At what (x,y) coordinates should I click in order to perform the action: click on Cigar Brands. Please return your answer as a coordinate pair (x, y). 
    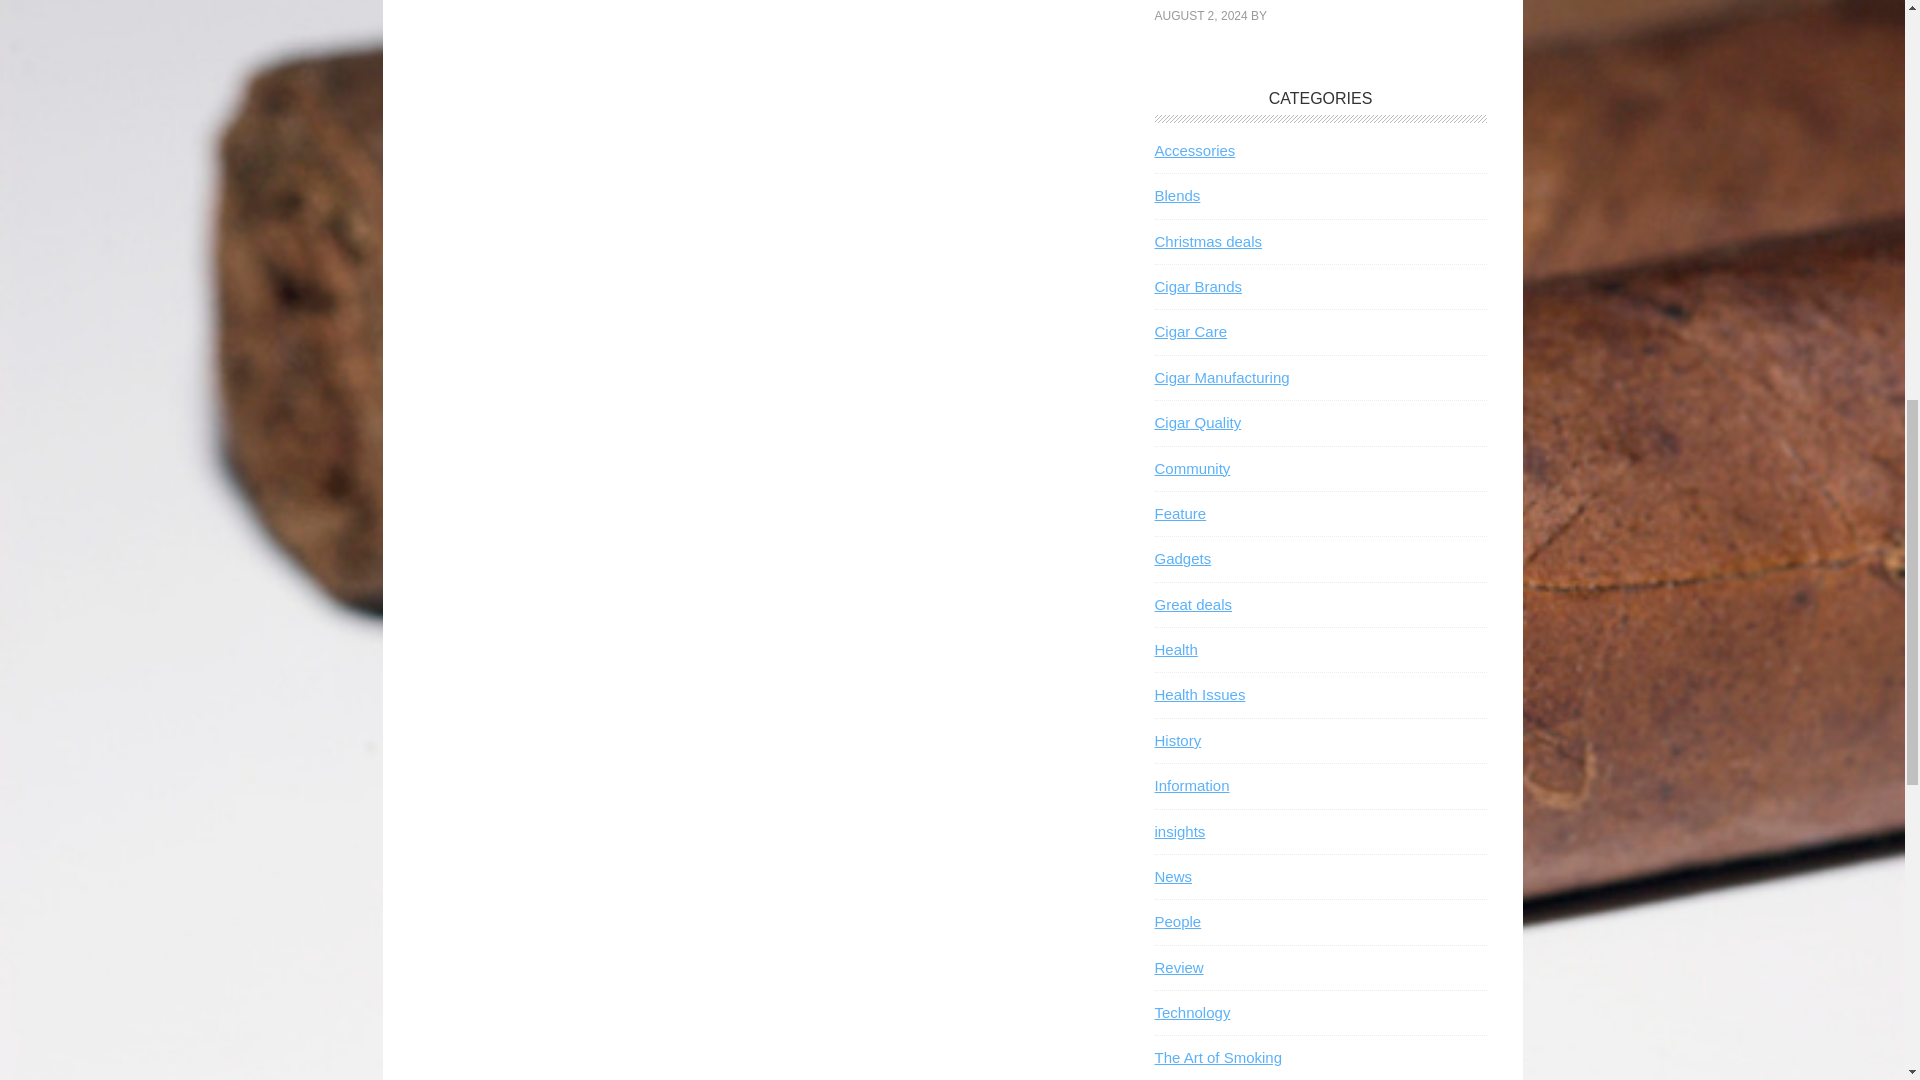
    Looking at the image, I should click on (1198, 286).